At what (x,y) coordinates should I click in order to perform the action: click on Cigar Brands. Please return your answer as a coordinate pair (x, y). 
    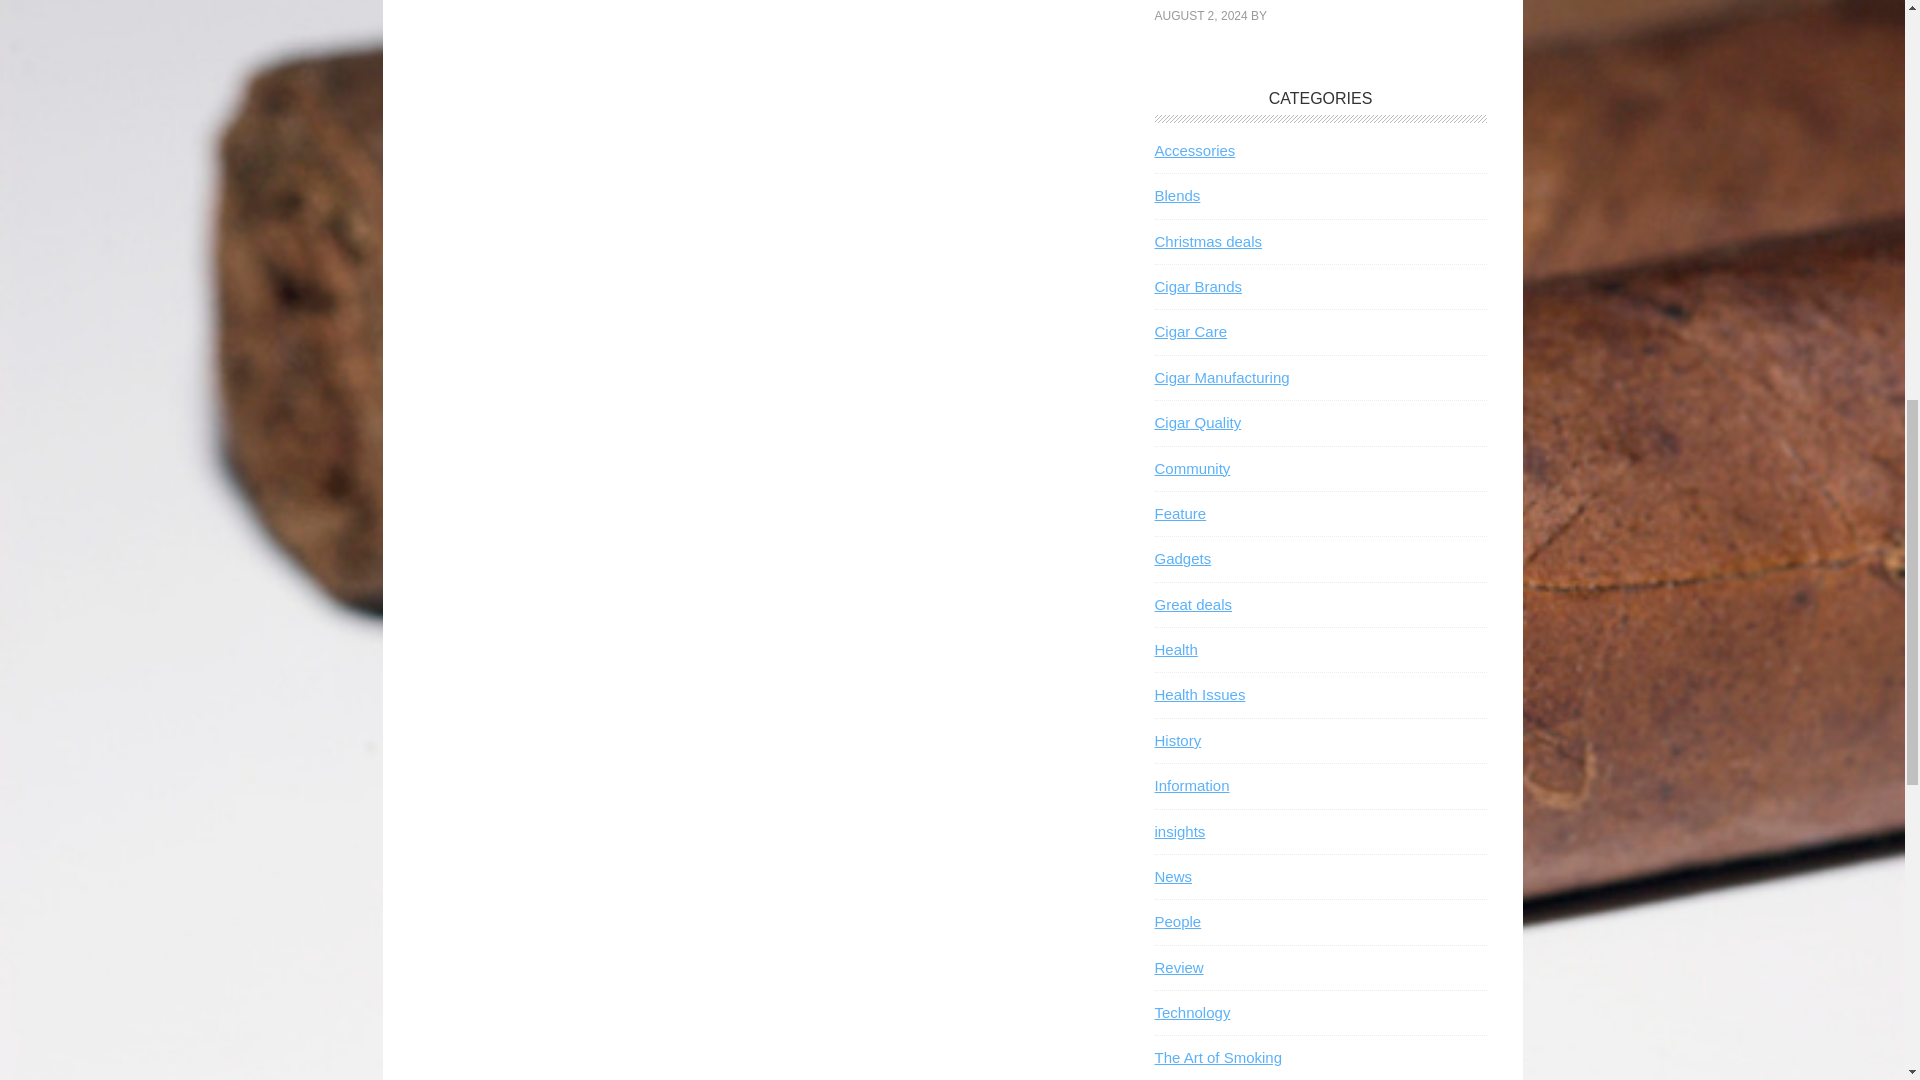
    Looking at the image, I should click on (1198, 286).